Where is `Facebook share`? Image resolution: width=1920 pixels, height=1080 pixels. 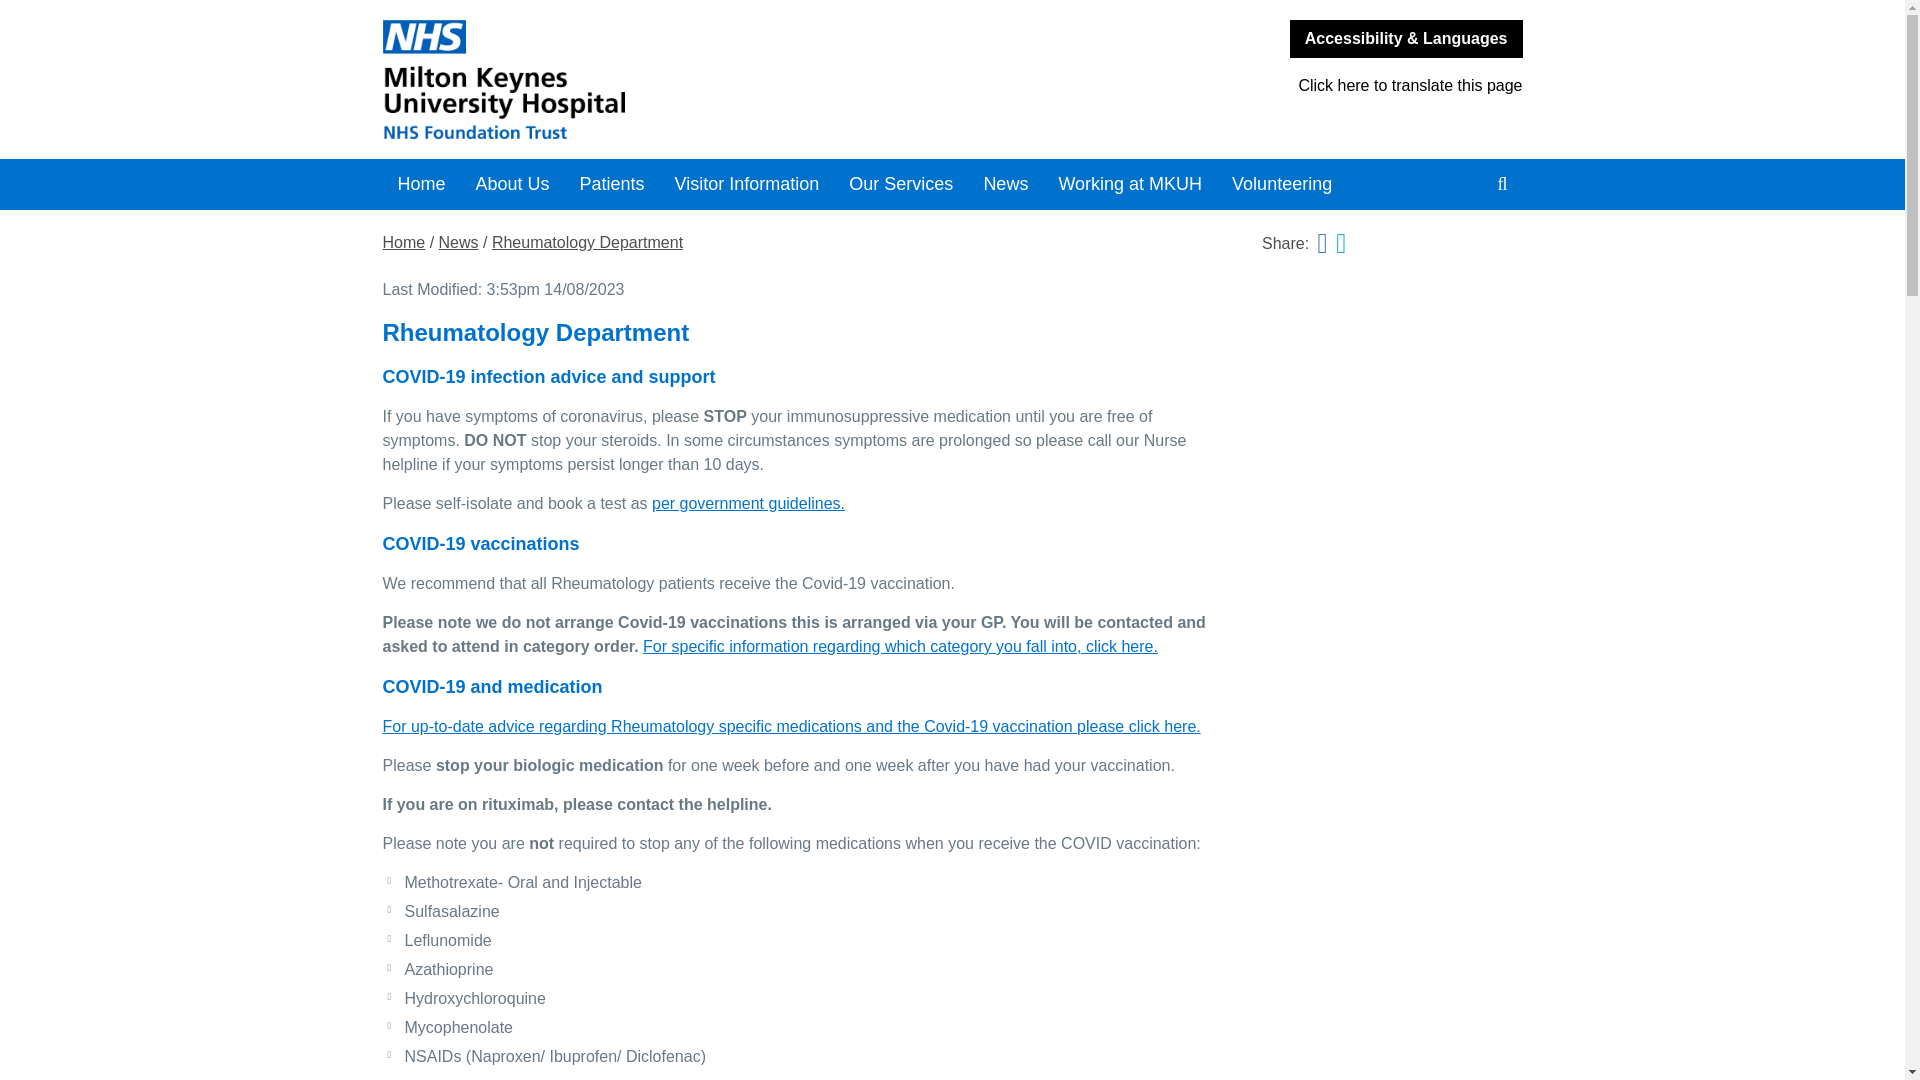 Facebook share is located at coordinates (1322, 244).